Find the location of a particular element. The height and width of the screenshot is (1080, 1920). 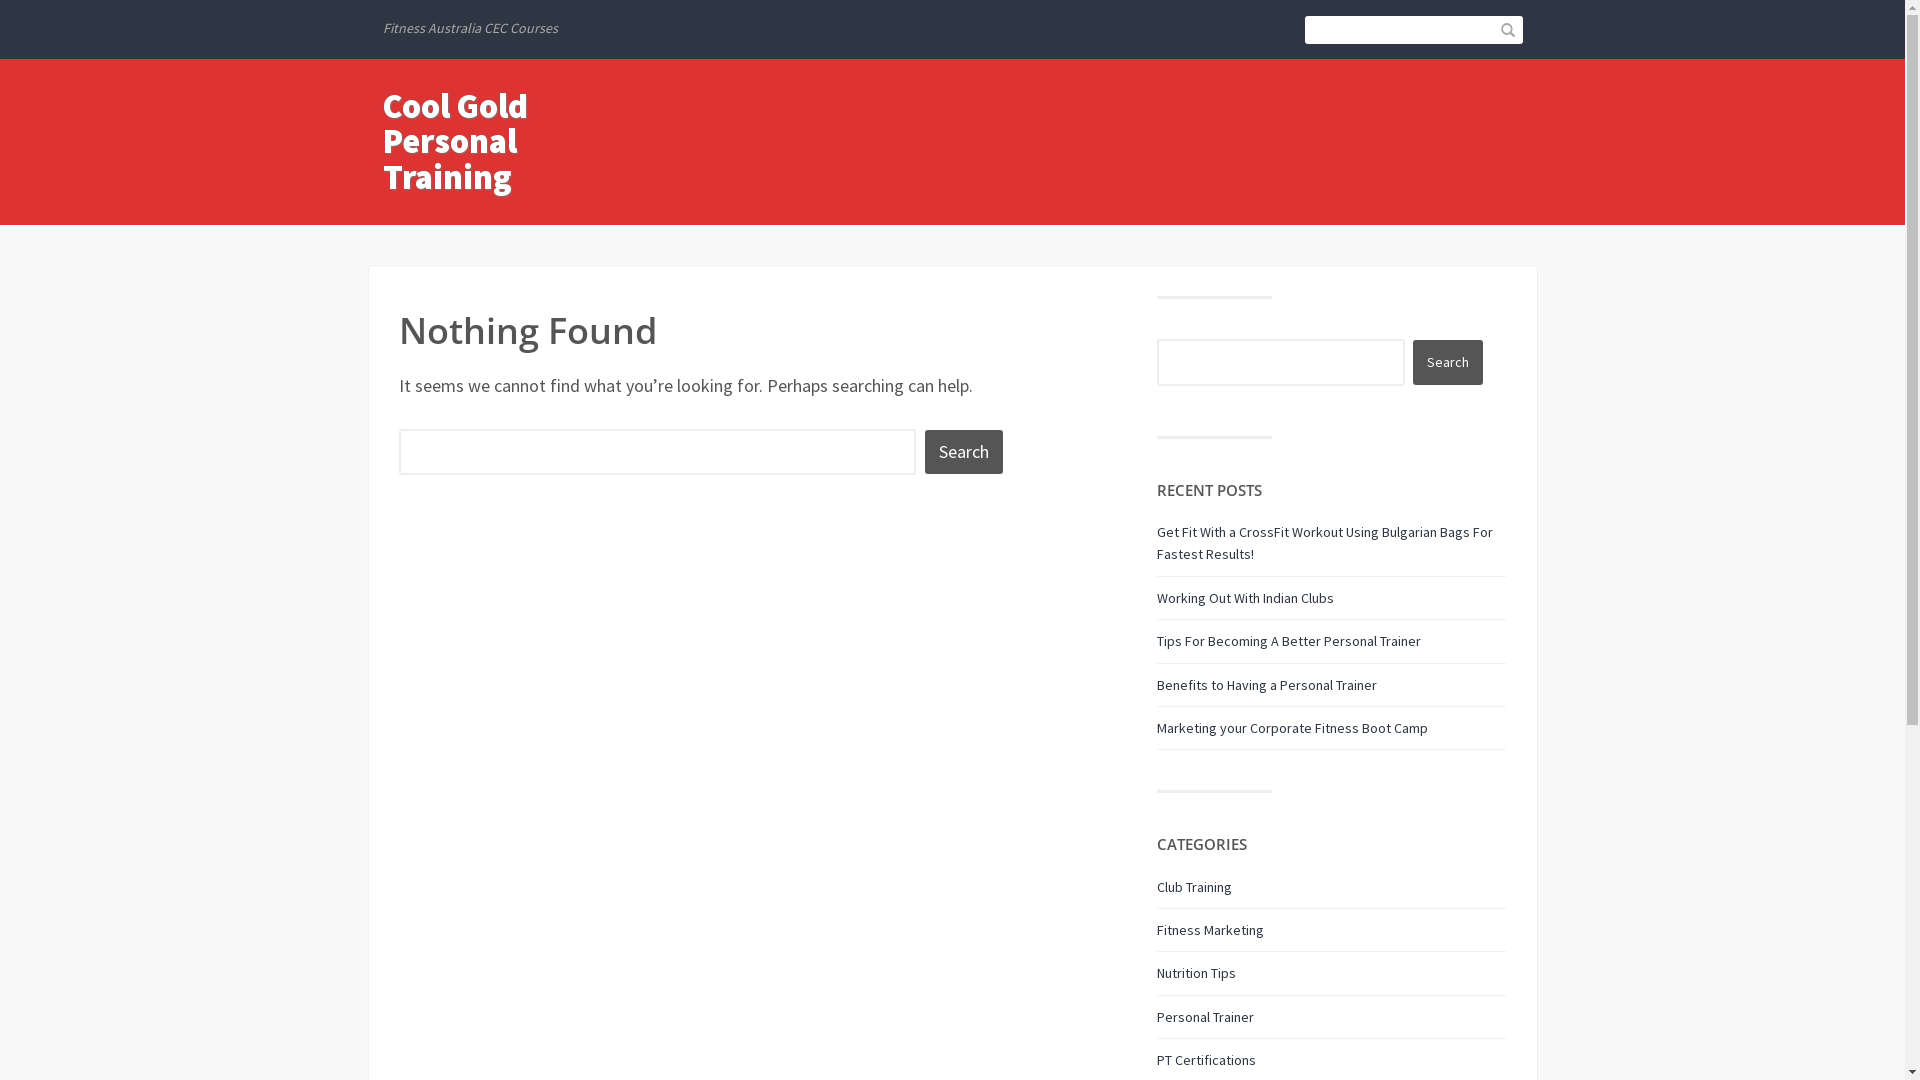

PT Certifications is located at coordinates (1206, 1060).